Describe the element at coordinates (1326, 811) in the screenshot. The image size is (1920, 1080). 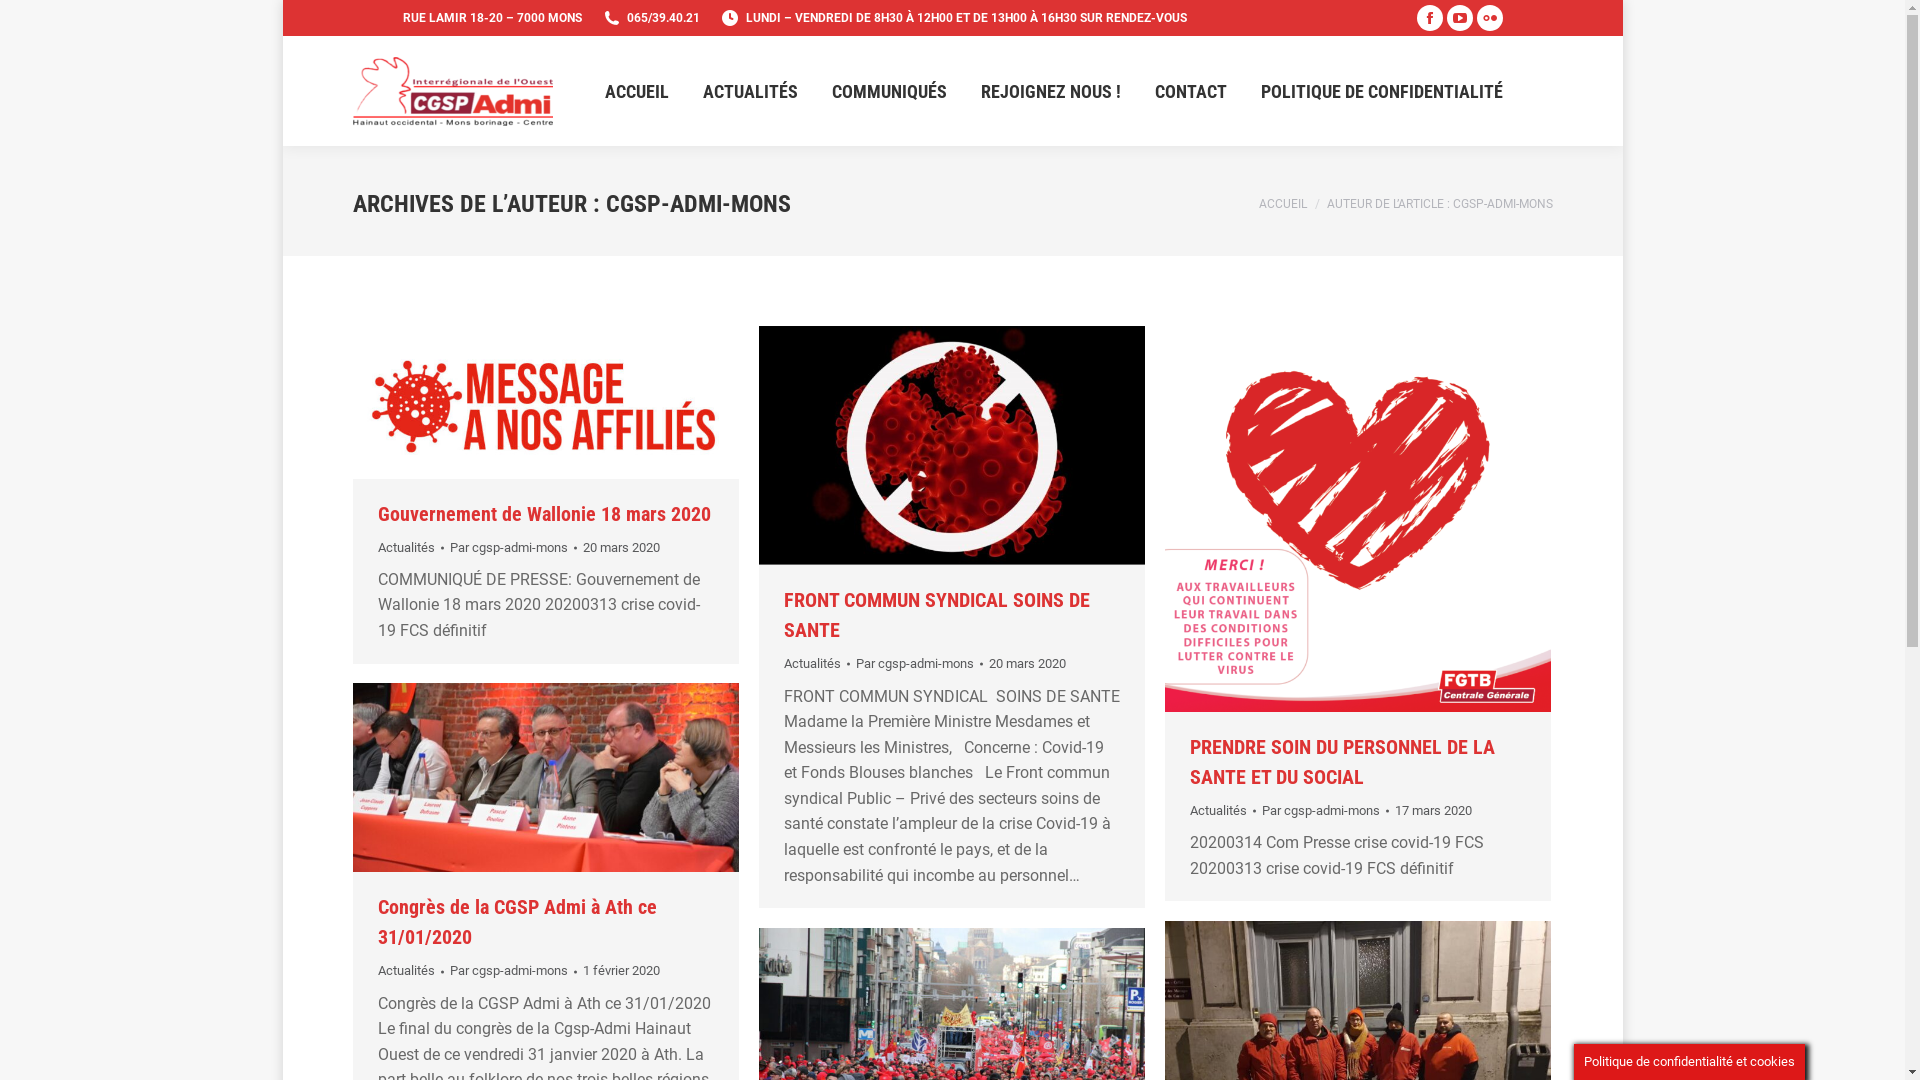
I see `Par cgsp-admi-mons` at that location.